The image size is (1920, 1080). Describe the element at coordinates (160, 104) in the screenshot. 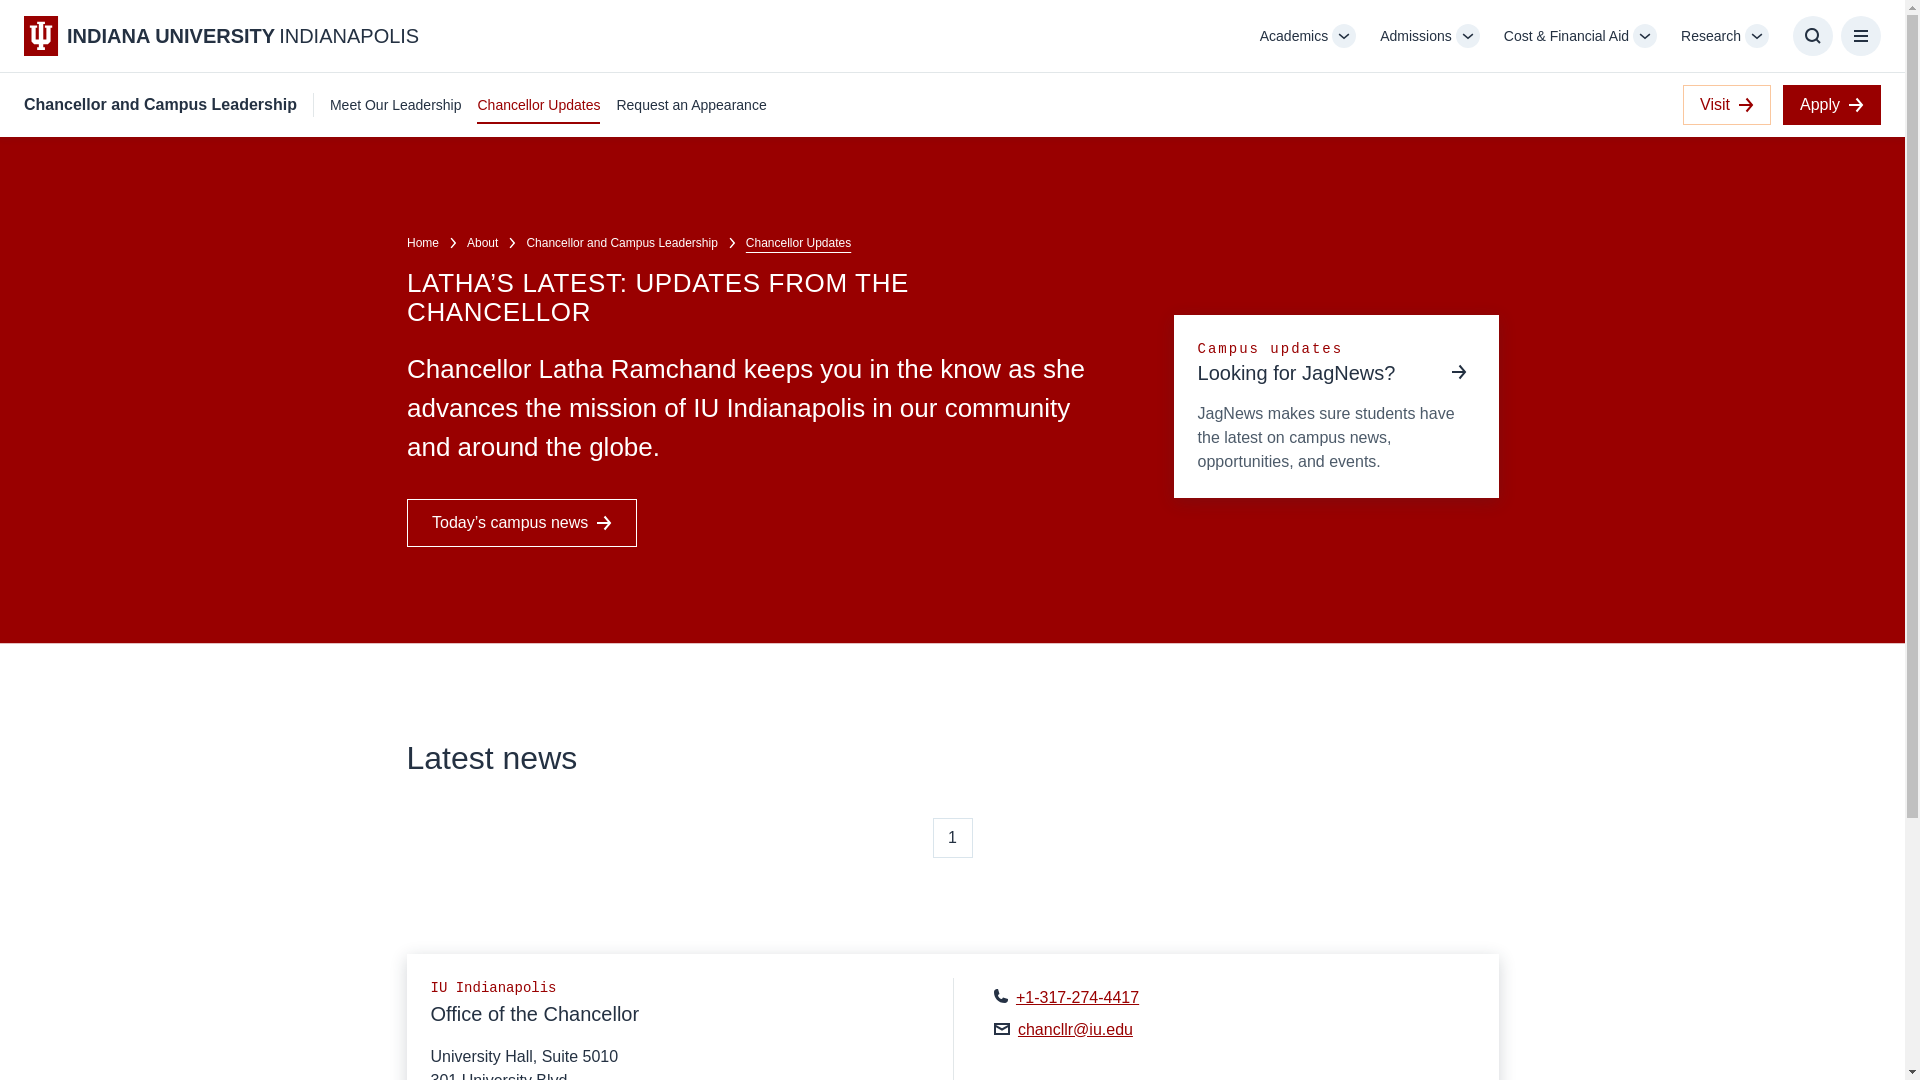

I see `Chancellor and Campus Leadership` at that location.